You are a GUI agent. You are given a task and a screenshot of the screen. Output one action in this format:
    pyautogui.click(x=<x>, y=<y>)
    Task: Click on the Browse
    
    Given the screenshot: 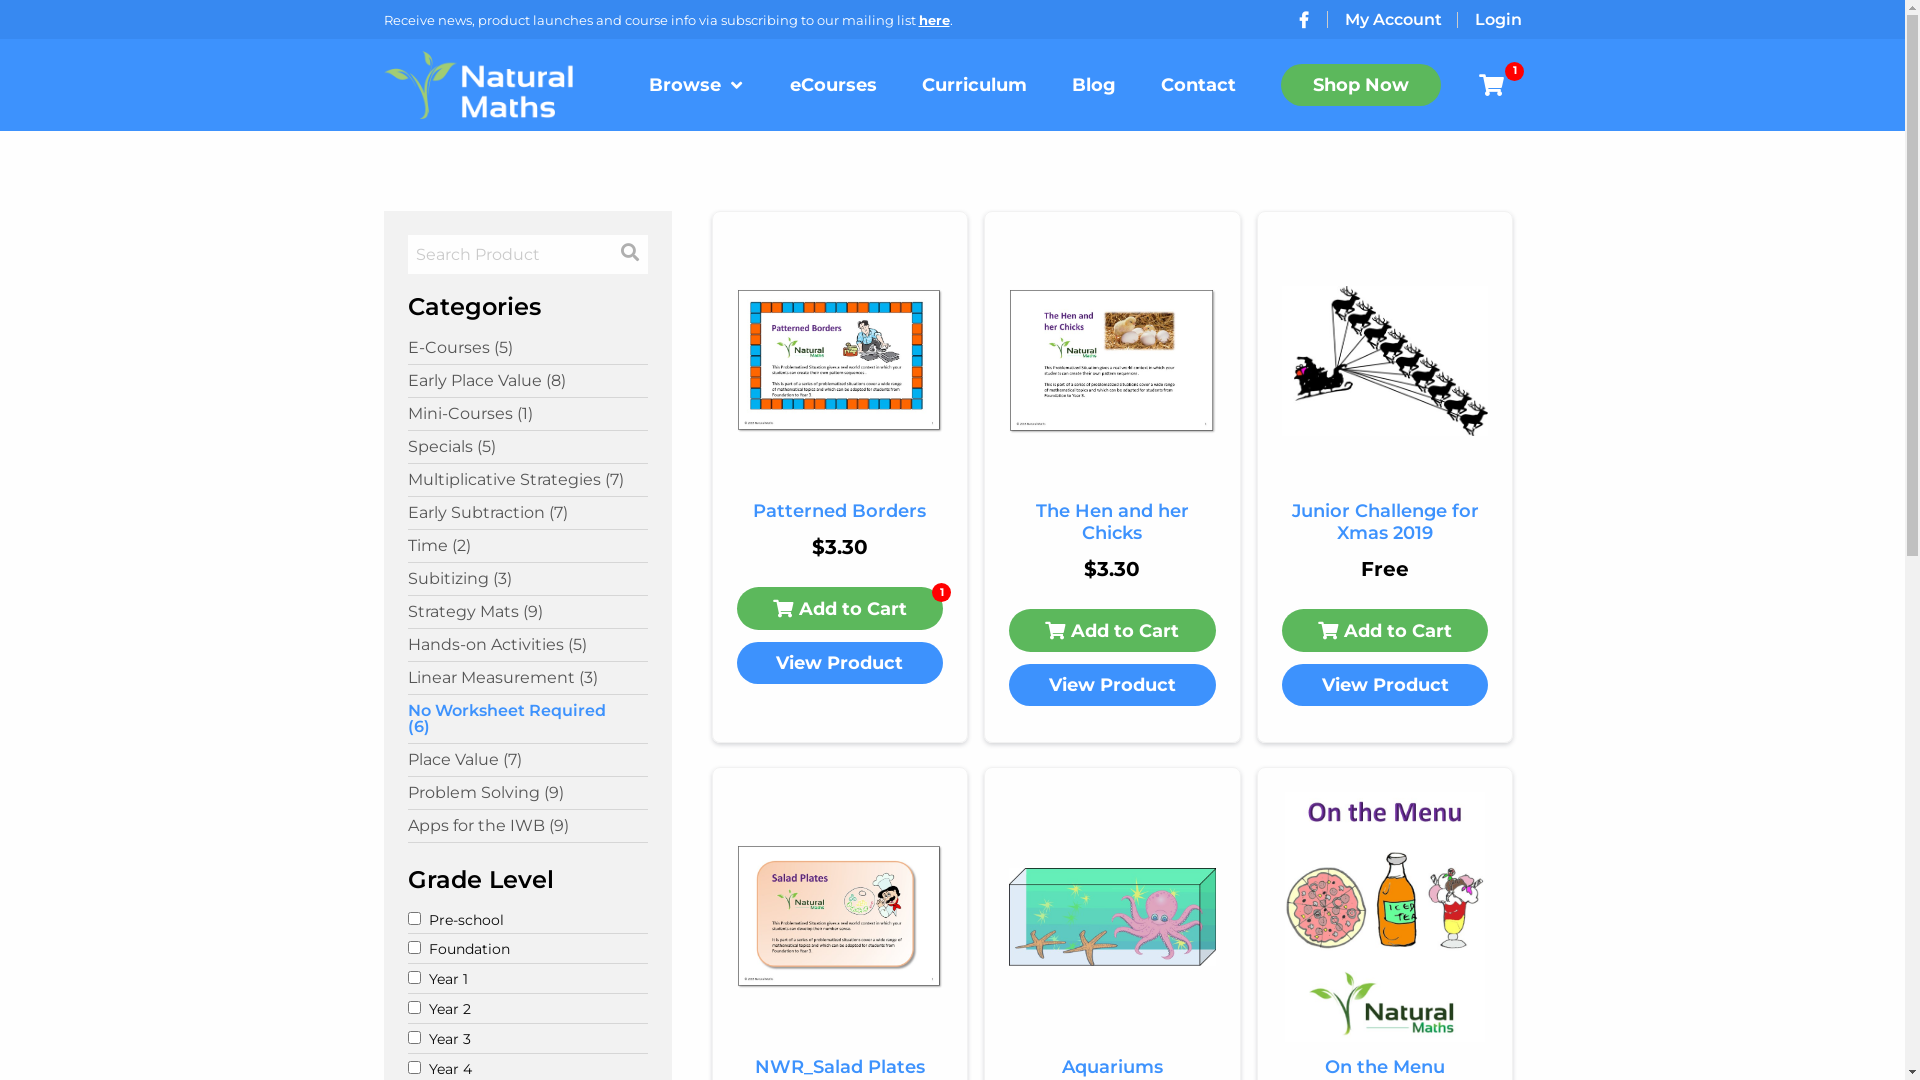 What is the action you would take?
    pyautogui.click(x=697, y=85)
    